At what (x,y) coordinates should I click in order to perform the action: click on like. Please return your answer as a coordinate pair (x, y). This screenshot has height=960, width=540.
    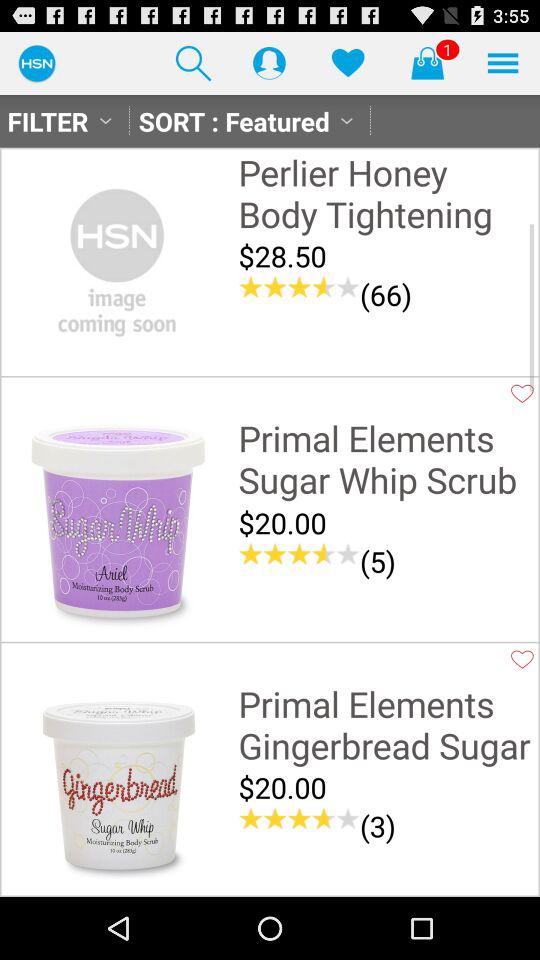
    Looking at the image, I should click on (348, 62).